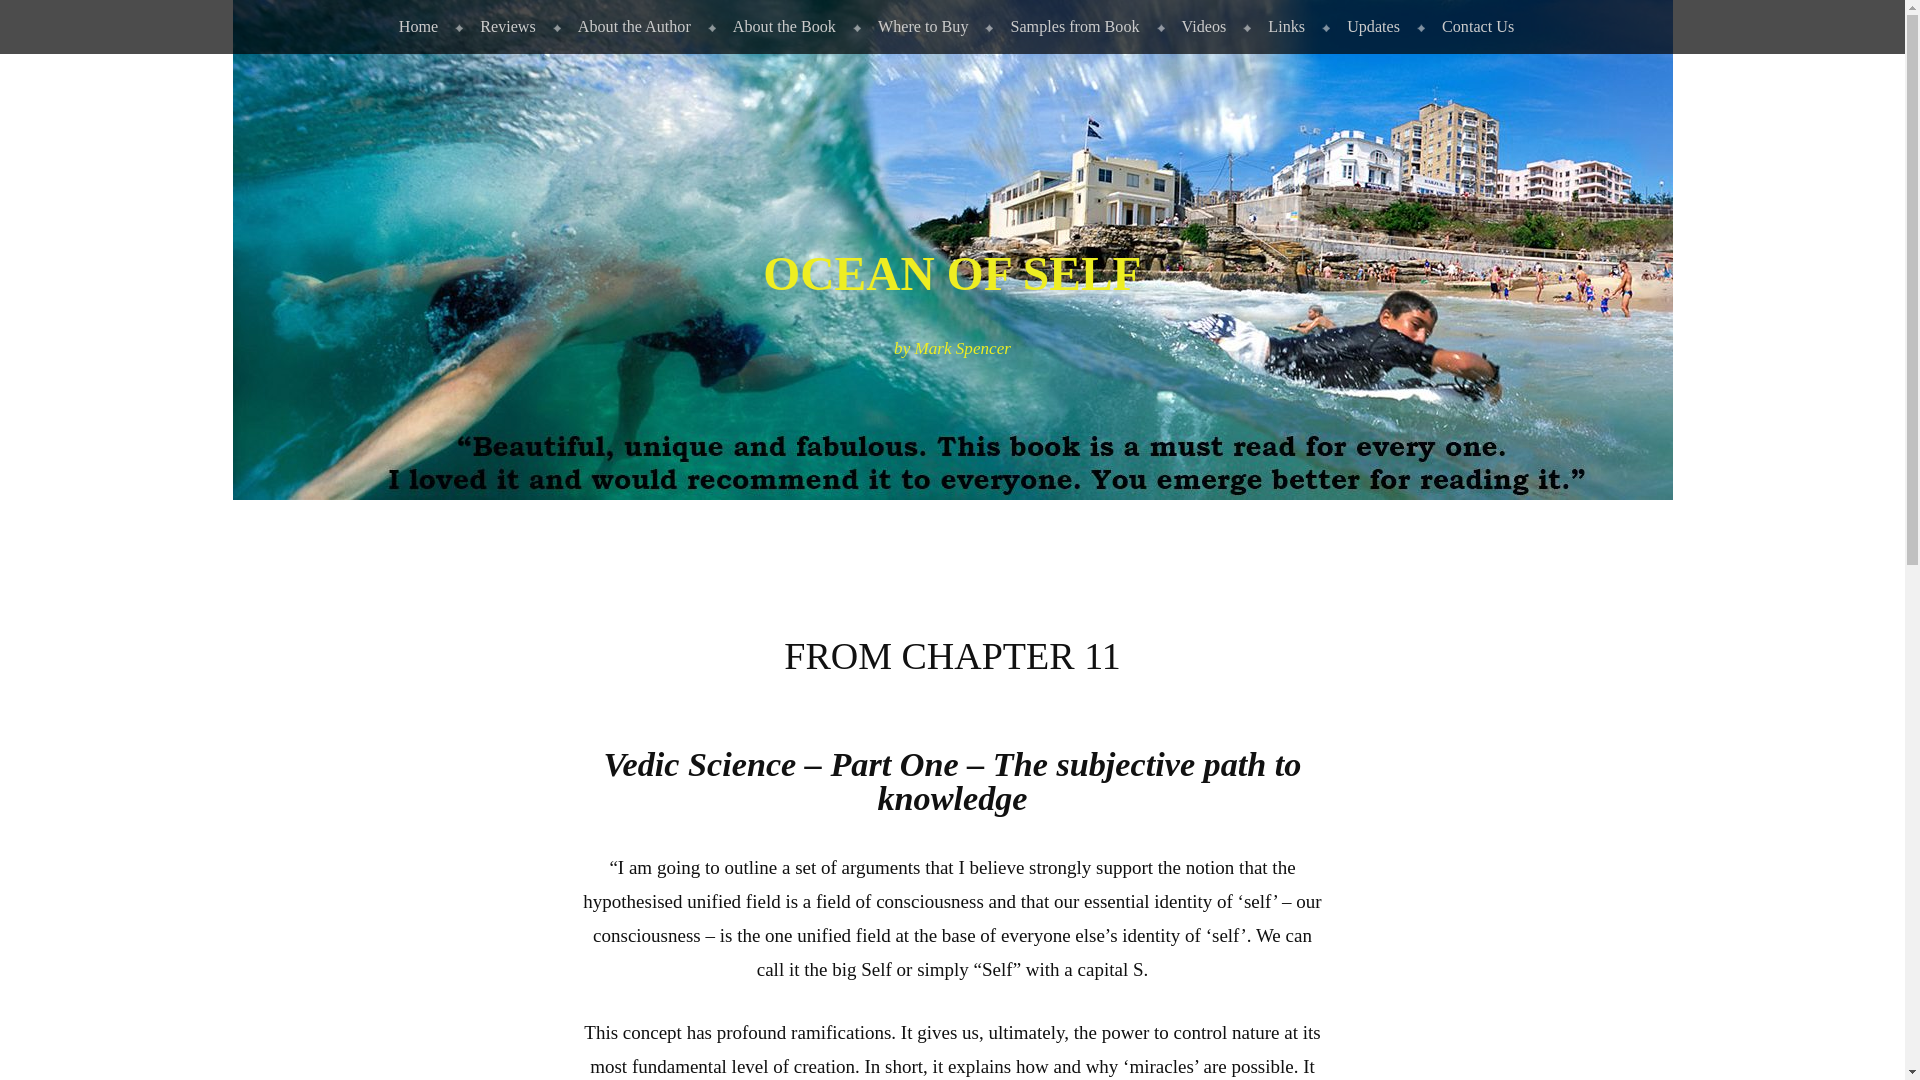  I want to click on Reviews, so click(504, 27).